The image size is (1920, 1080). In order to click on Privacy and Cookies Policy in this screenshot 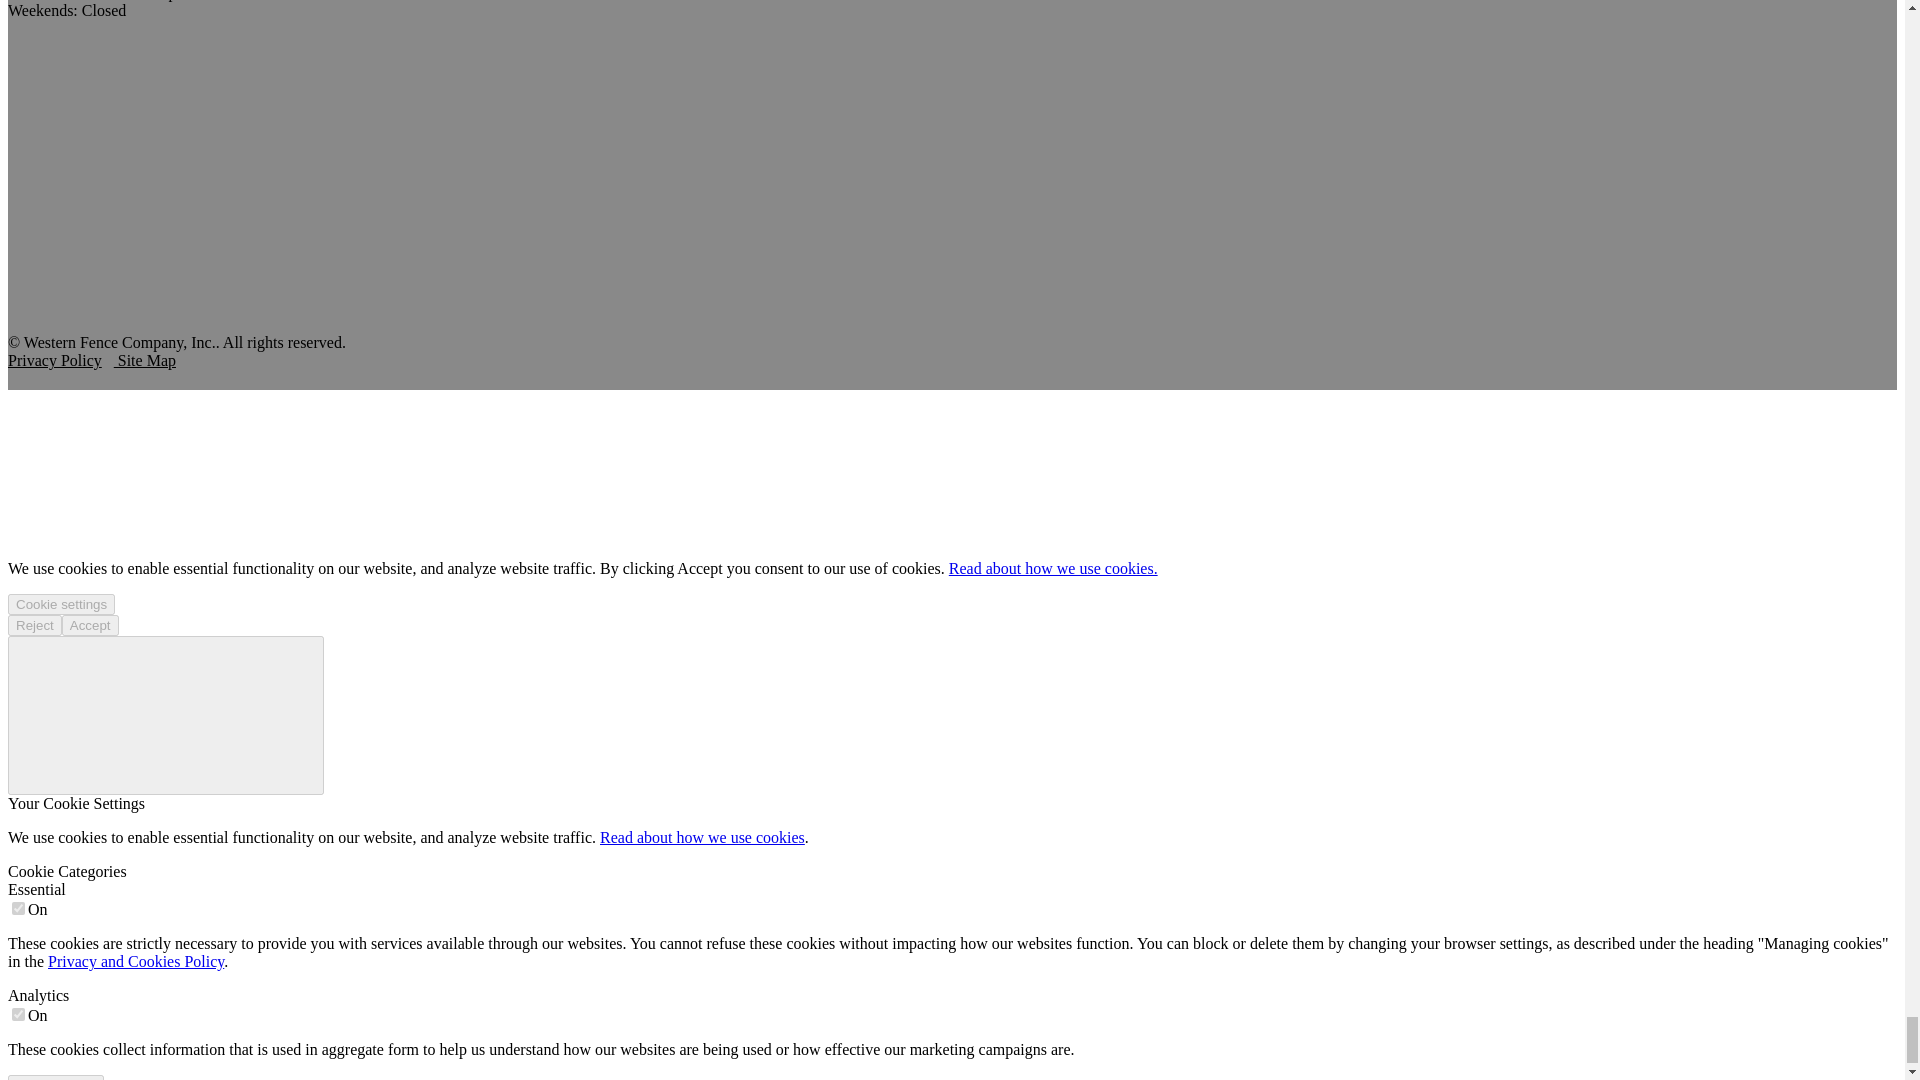, I will do `click(136, 960)`.